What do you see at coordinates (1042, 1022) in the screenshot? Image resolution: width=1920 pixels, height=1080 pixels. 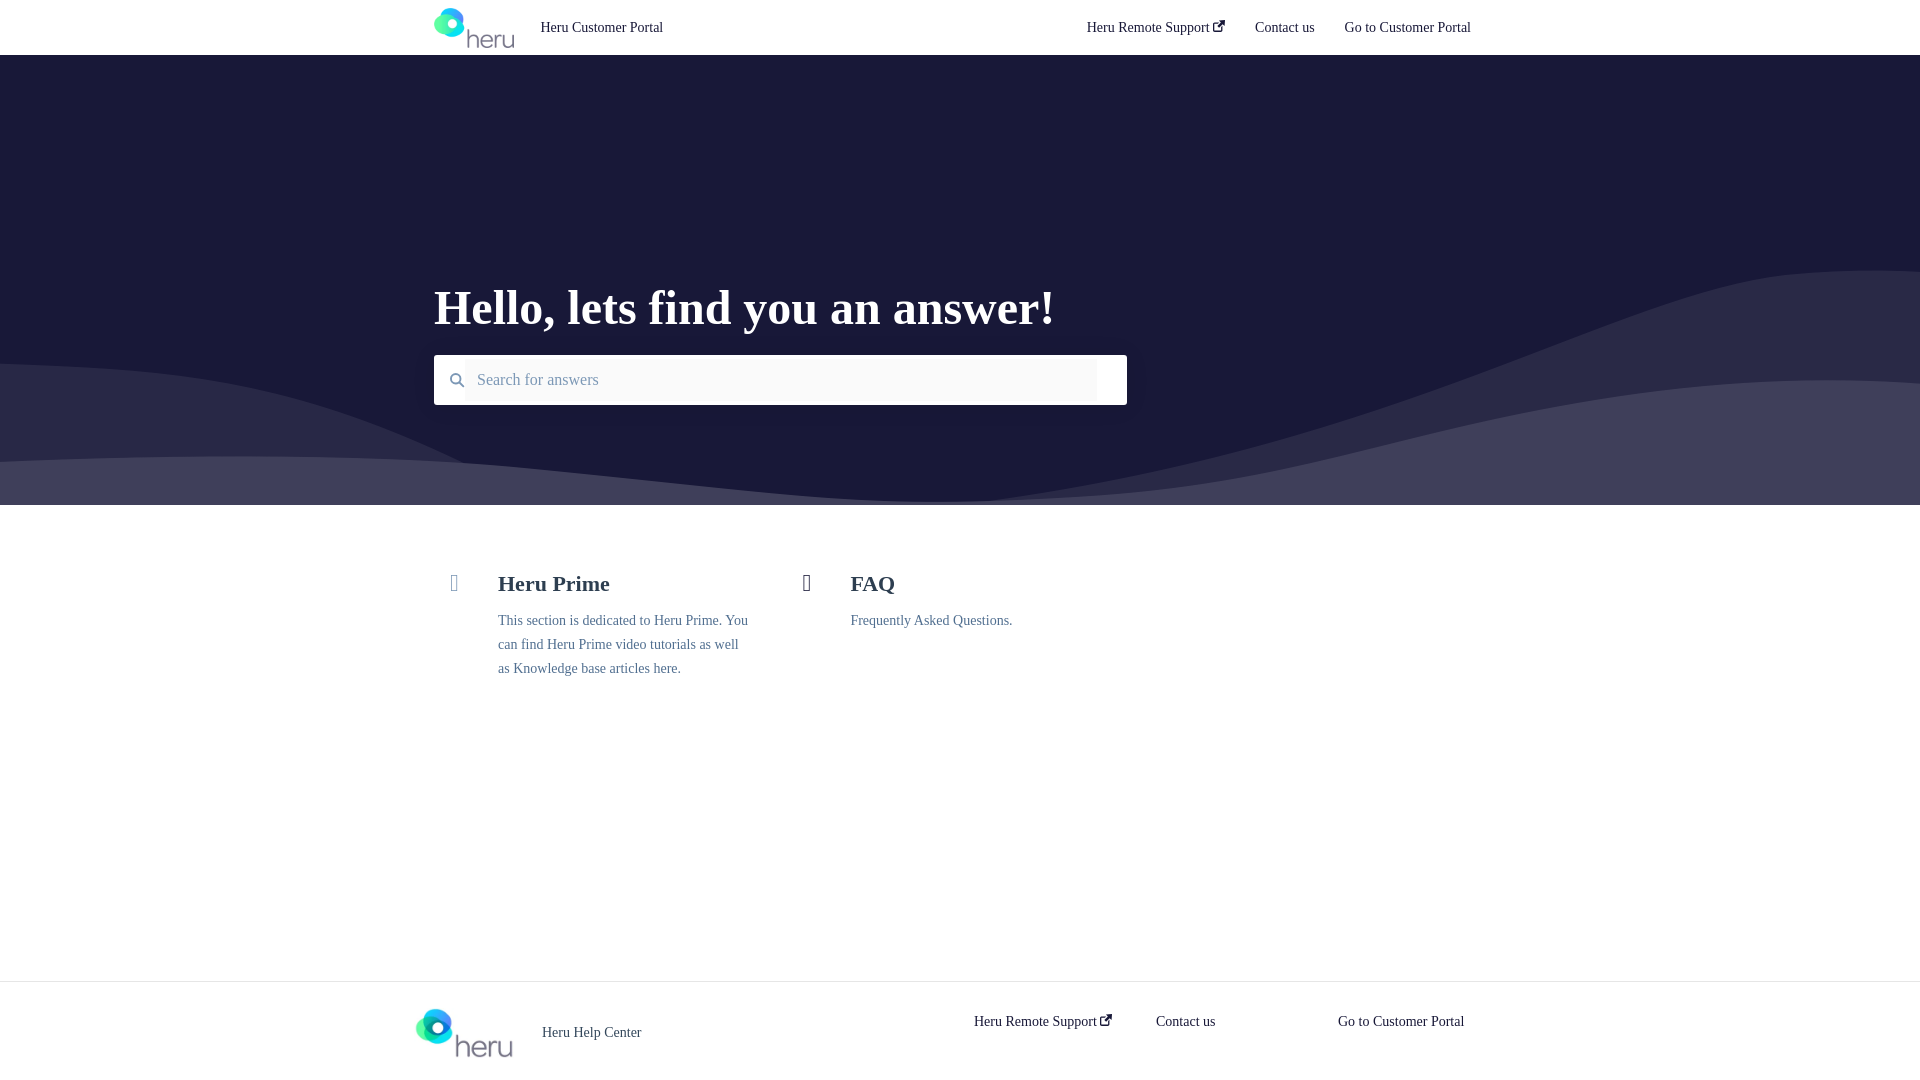 I see `Heru Remote Support` at bounding box center [1042, 1022].